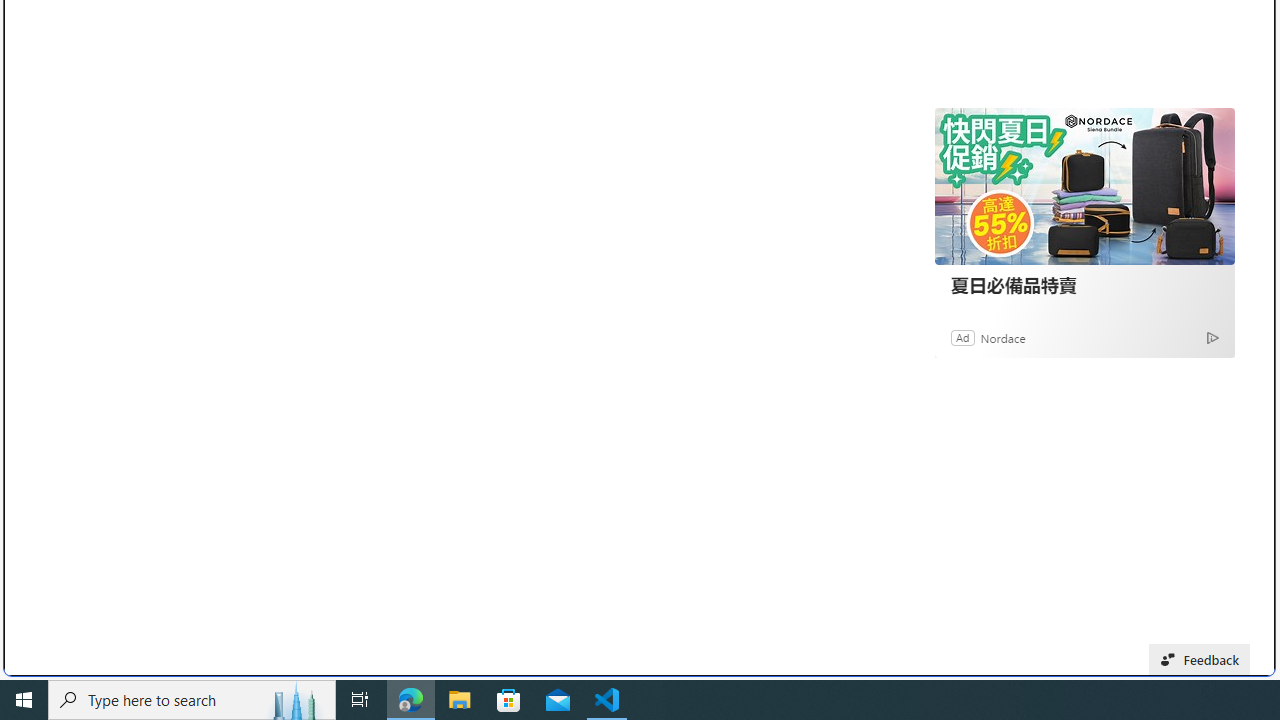 This screenshot has height=720, width=1280. I want to click on Ad Choice, so click(1212, 336).